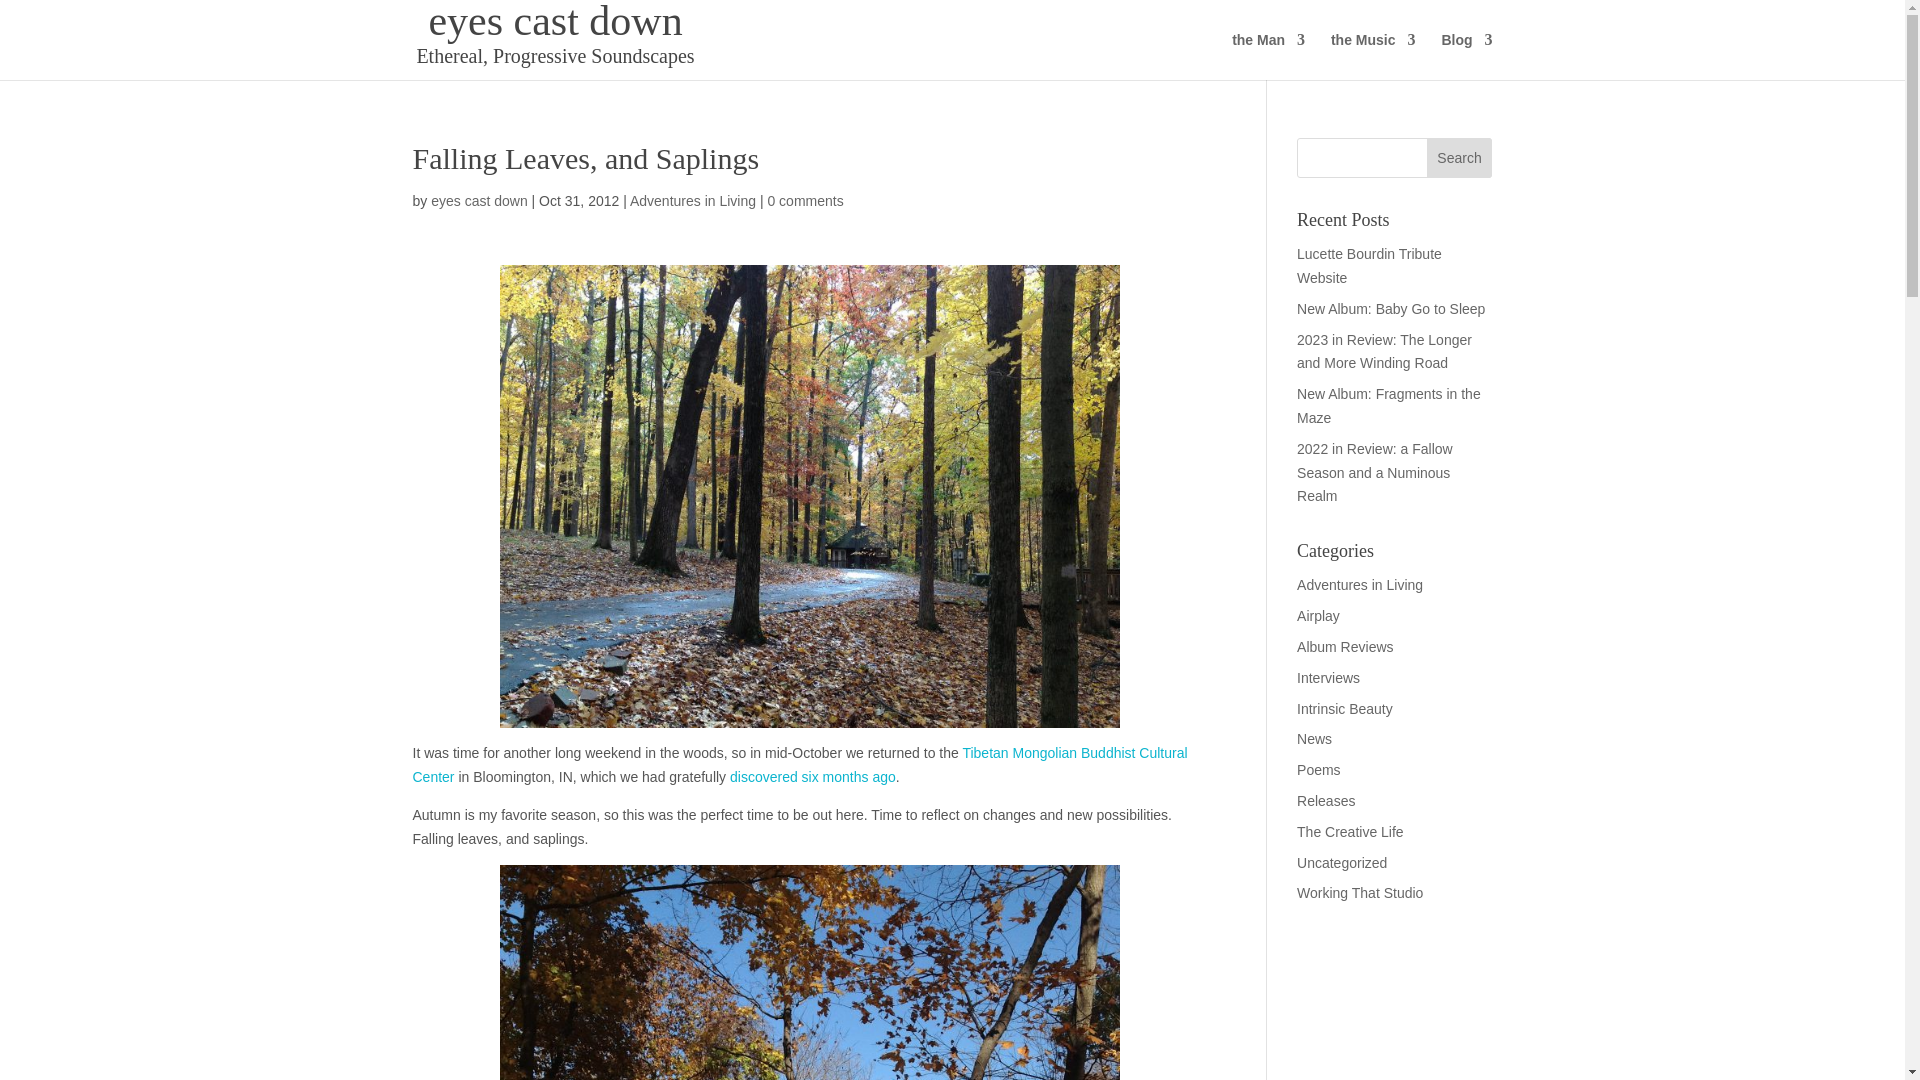 The height and width of the screenshot is (1080, 1920). Describe the element at coordinates (1373, 56) in the screenshot. I see `the Music` at that location.